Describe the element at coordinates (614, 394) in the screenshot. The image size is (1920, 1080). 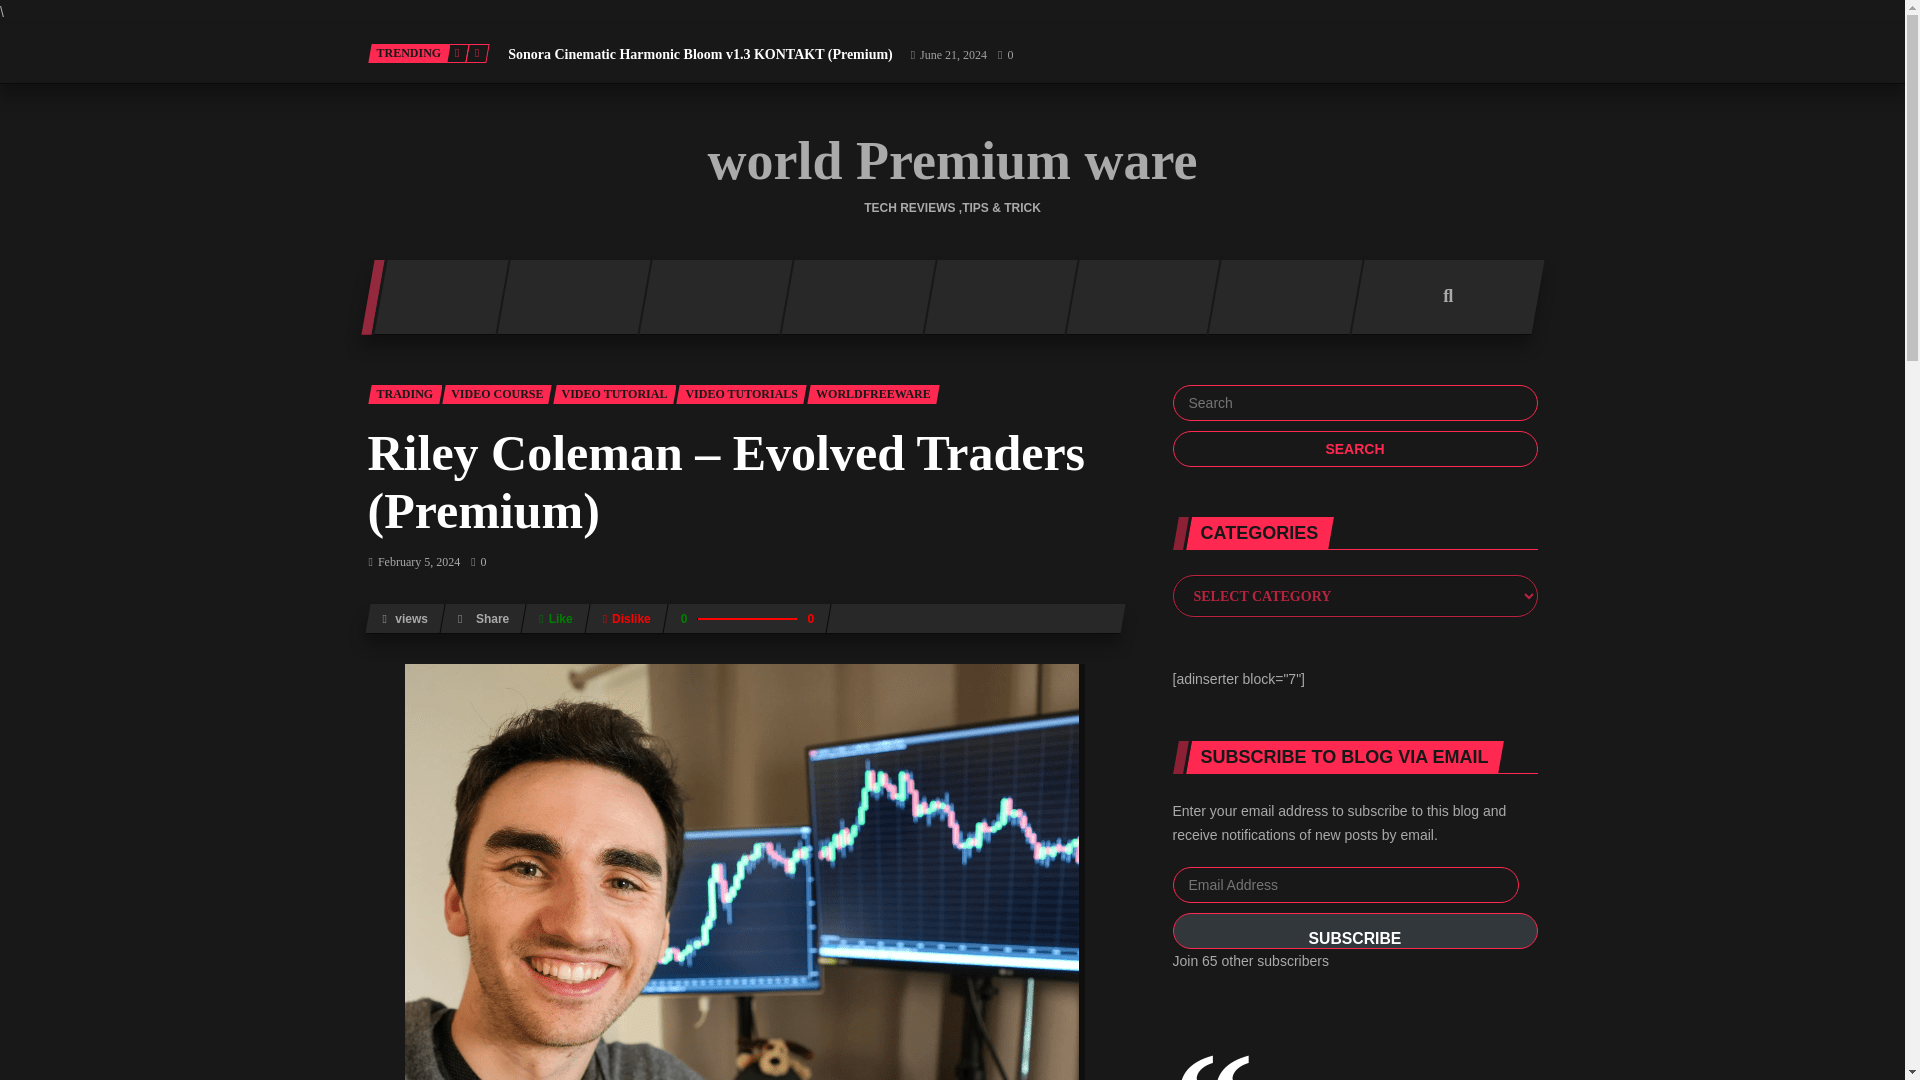
I see `video tutorial` at that location.